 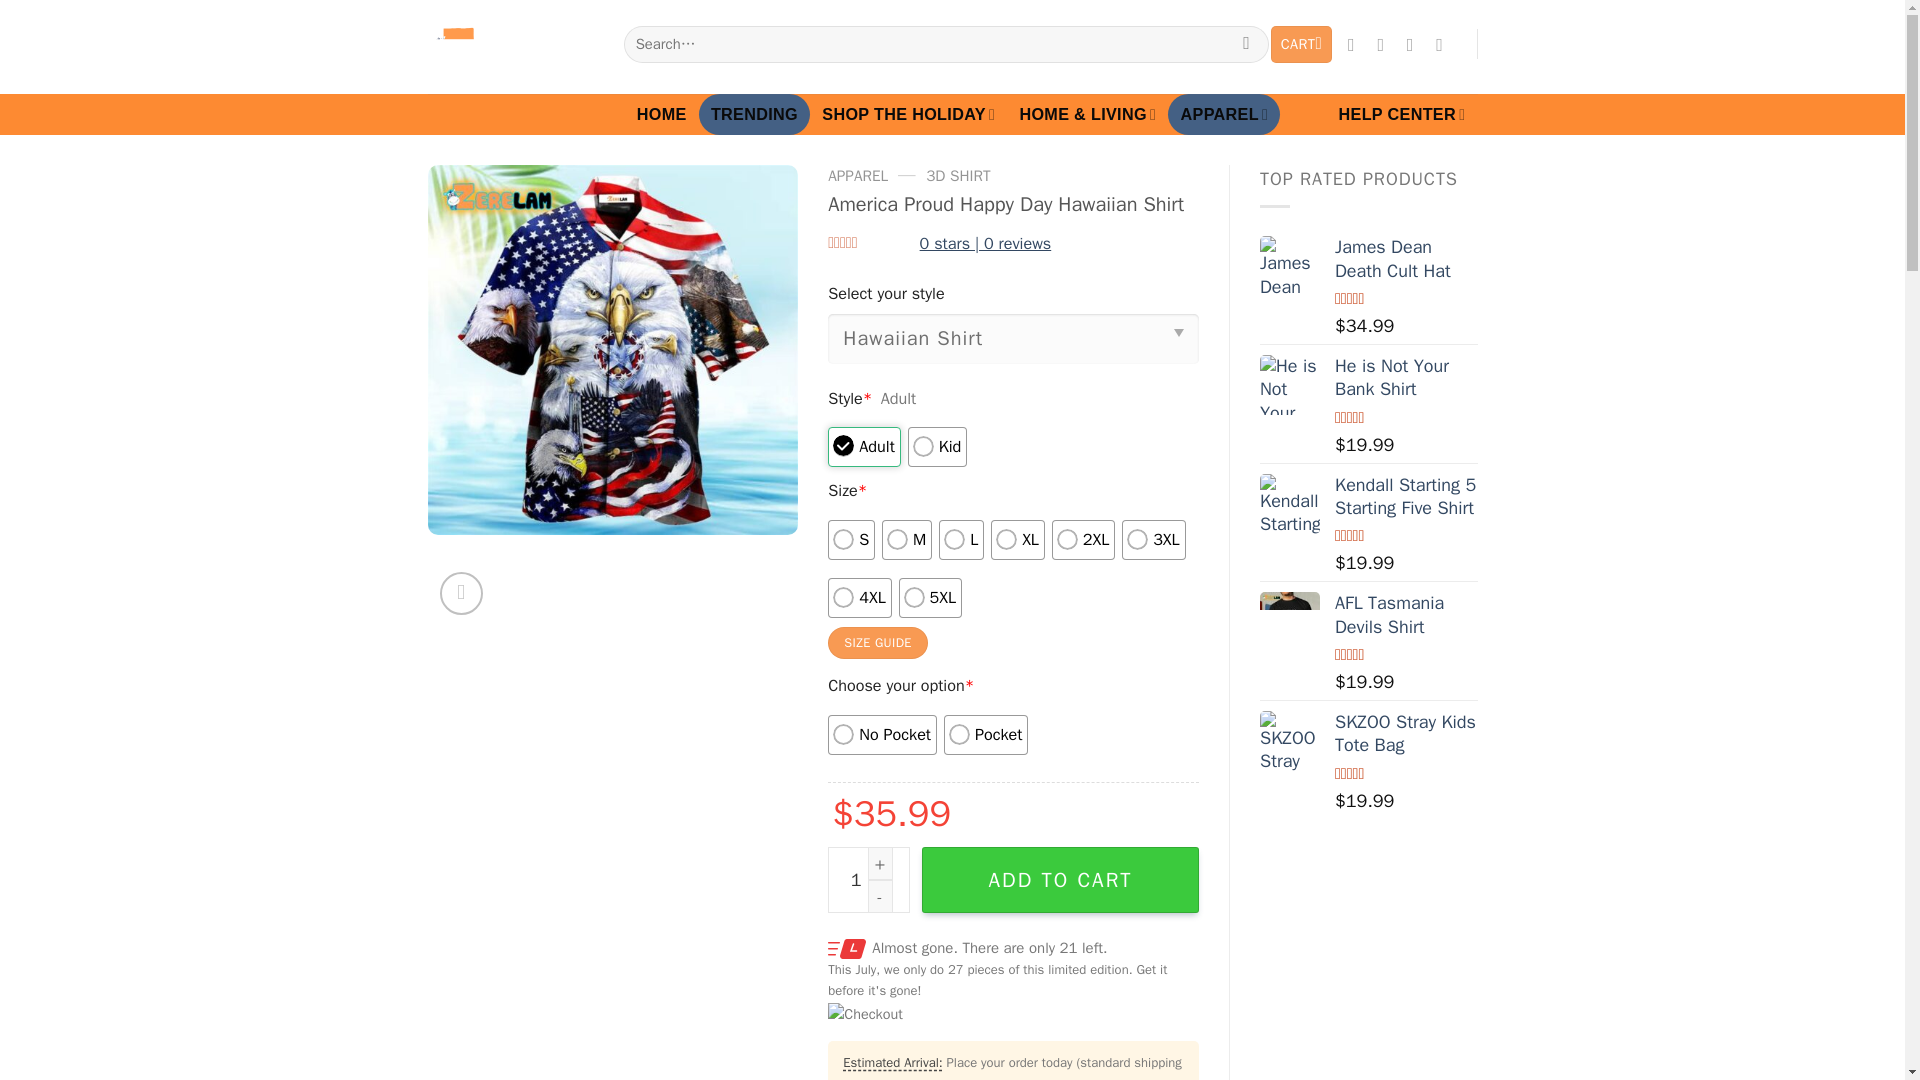 I want to click on HOME, so click(x=662, y=114).